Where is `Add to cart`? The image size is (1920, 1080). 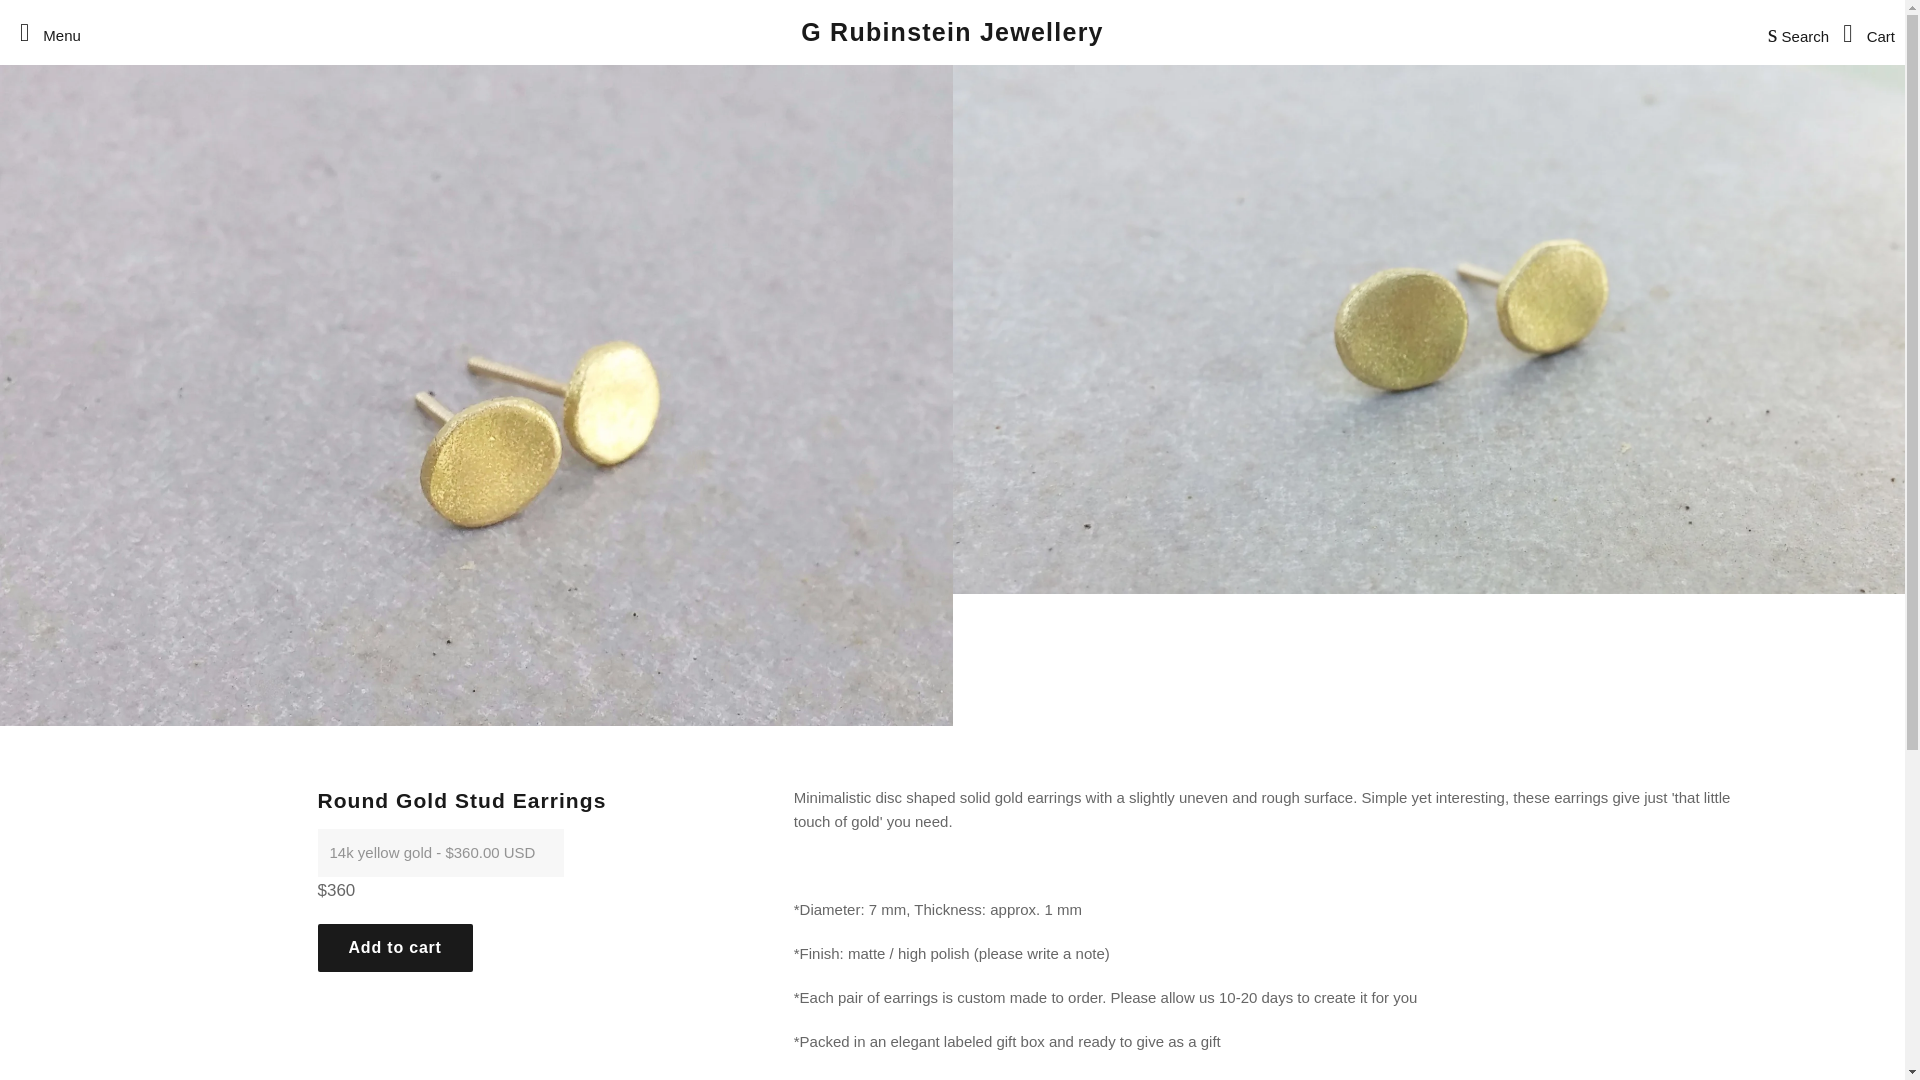 Add to cart is located at coordinates (395, 948).